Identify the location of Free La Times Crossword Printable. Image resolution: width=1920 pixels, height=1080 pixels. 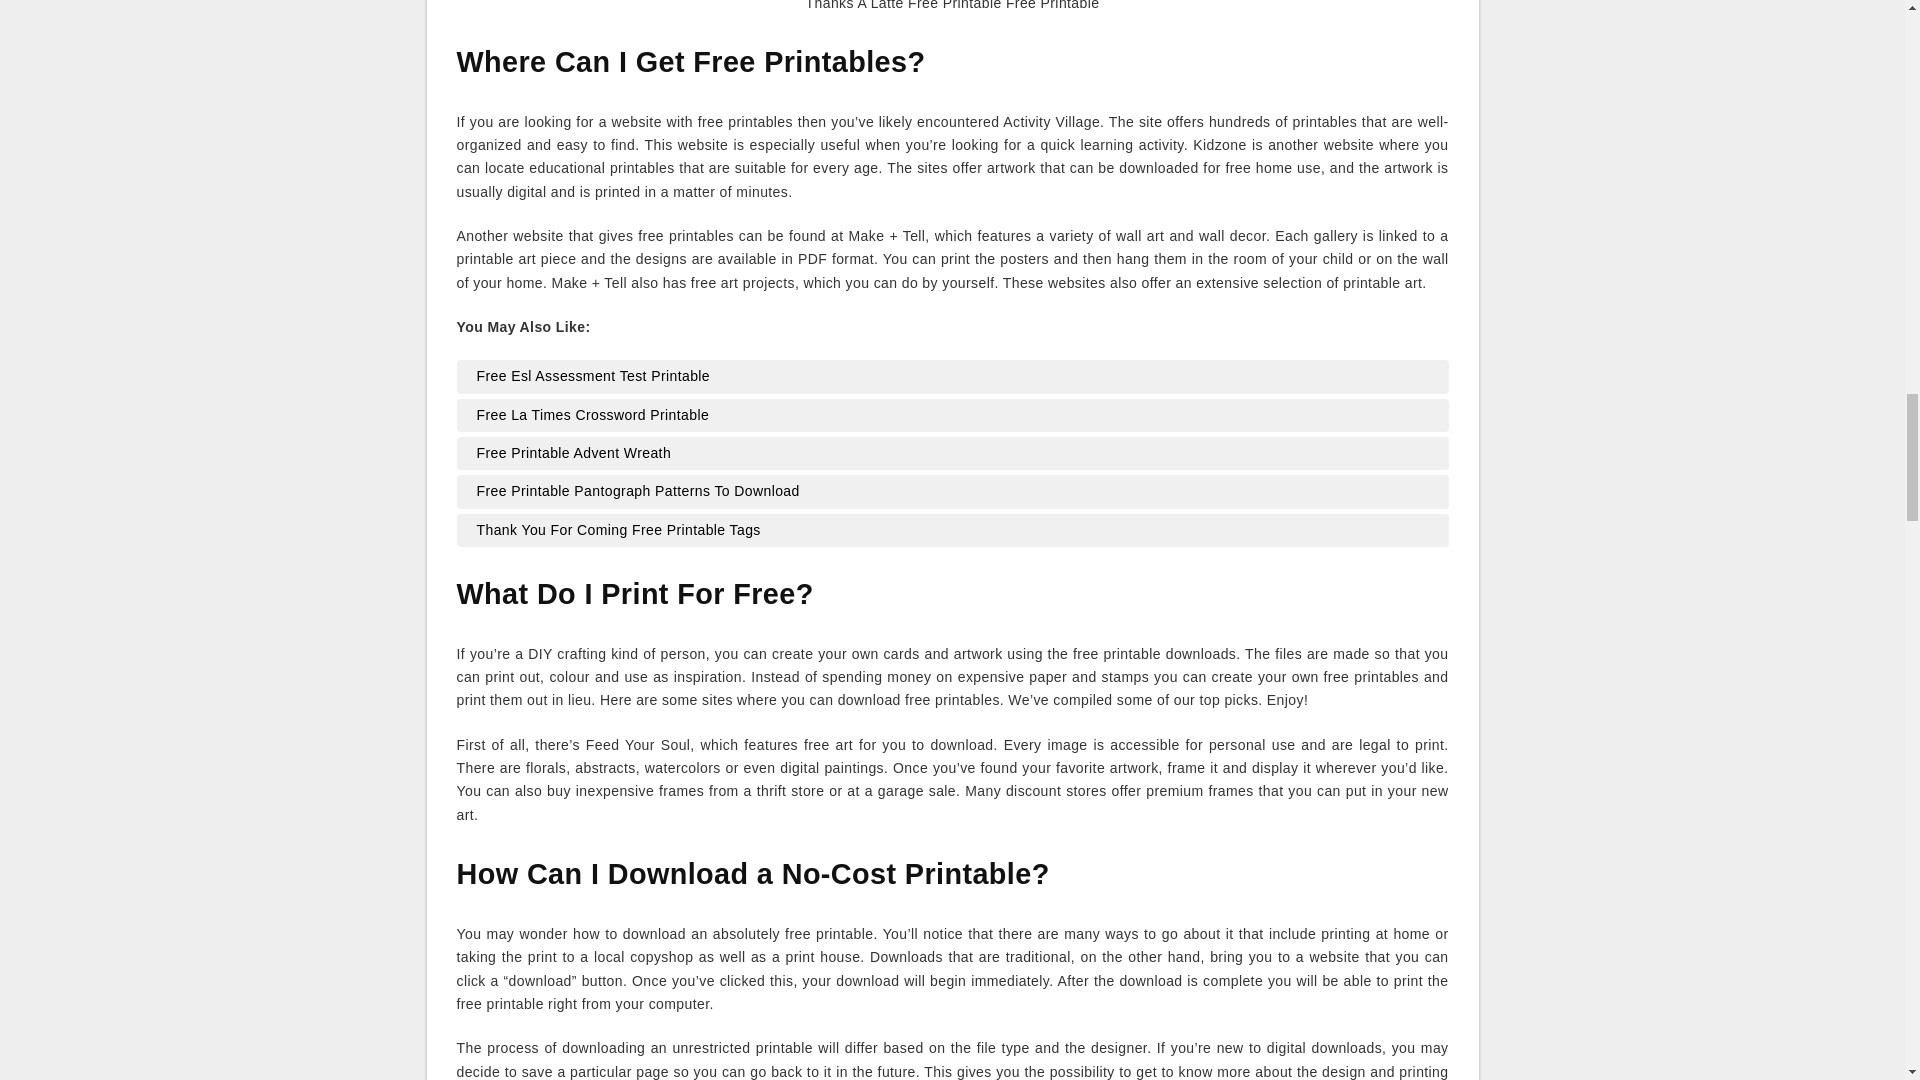
(952, 414).